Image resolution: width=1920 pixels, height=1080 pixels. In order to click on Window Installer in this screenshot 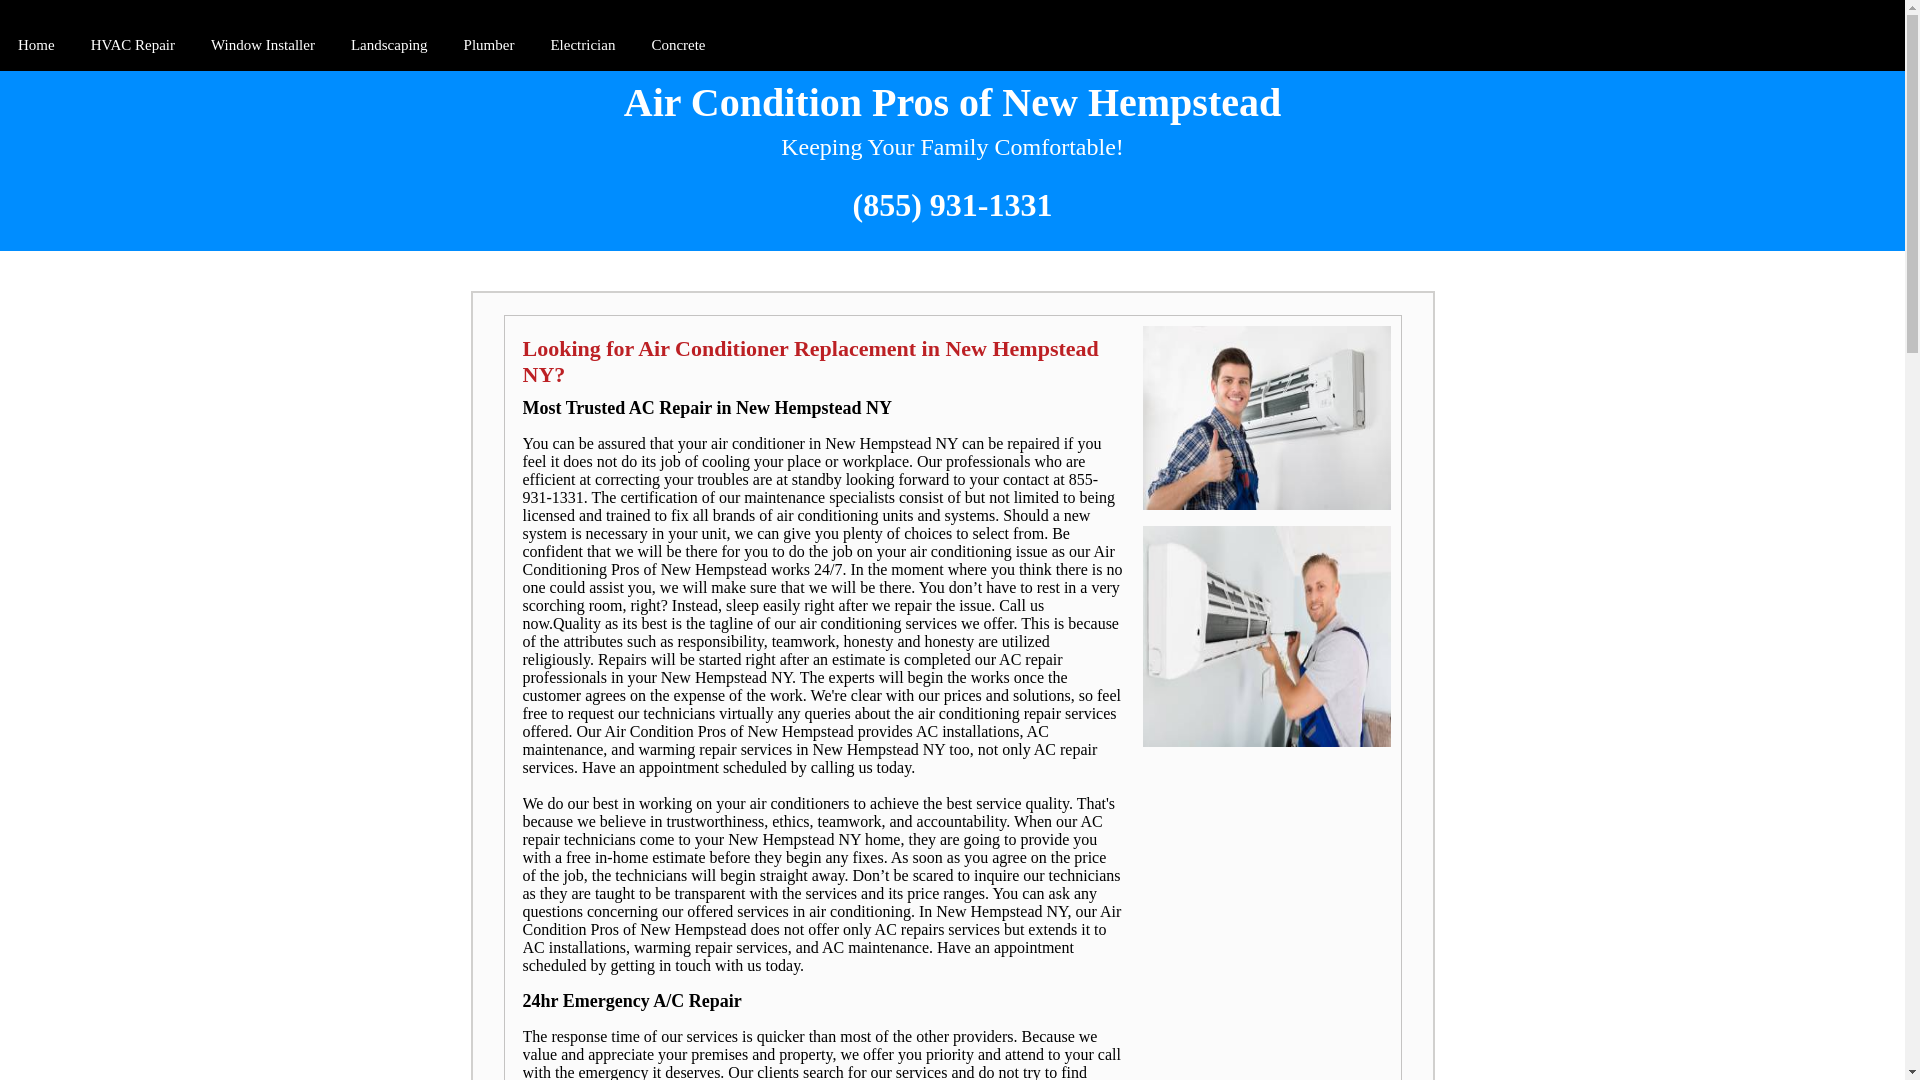, I will do `click(262, 46)`.